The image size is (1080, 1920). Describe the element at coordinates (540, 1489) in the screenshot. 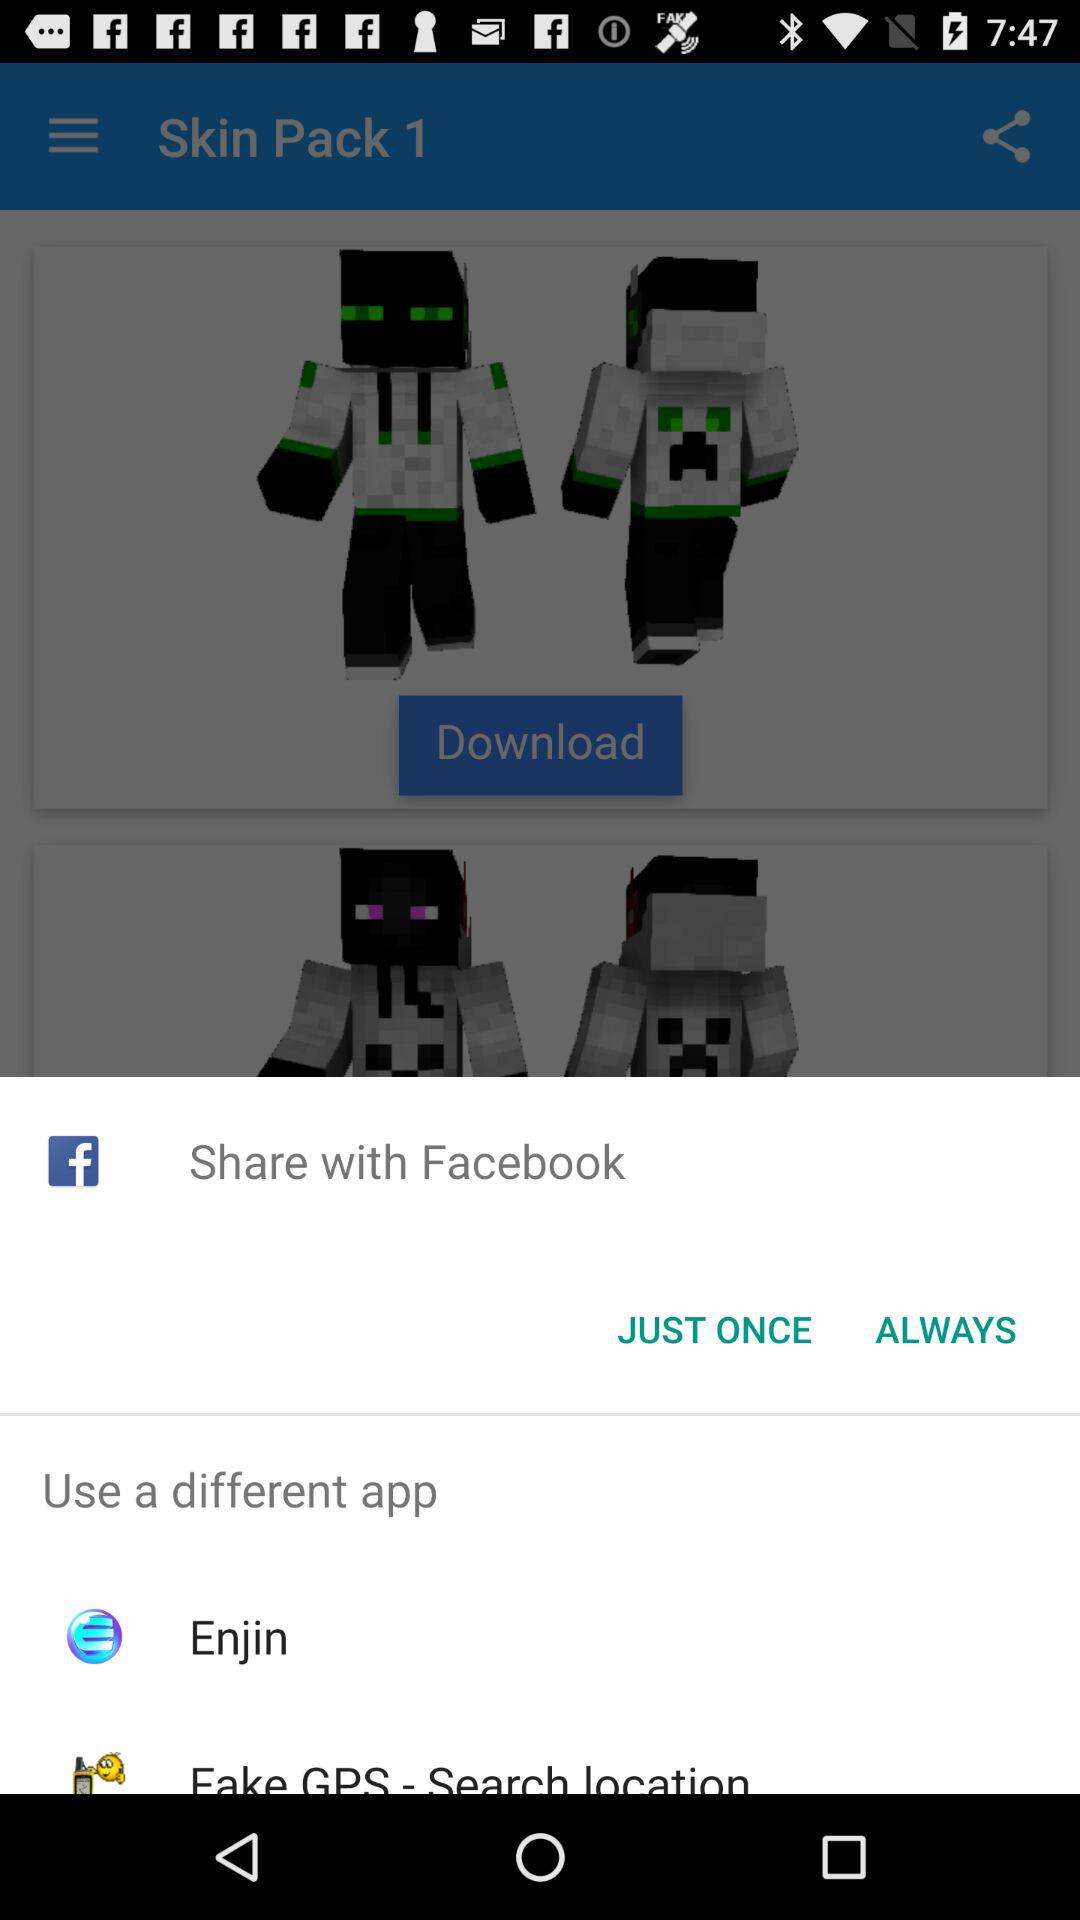

I see `tap item above enjin icon` at that location.